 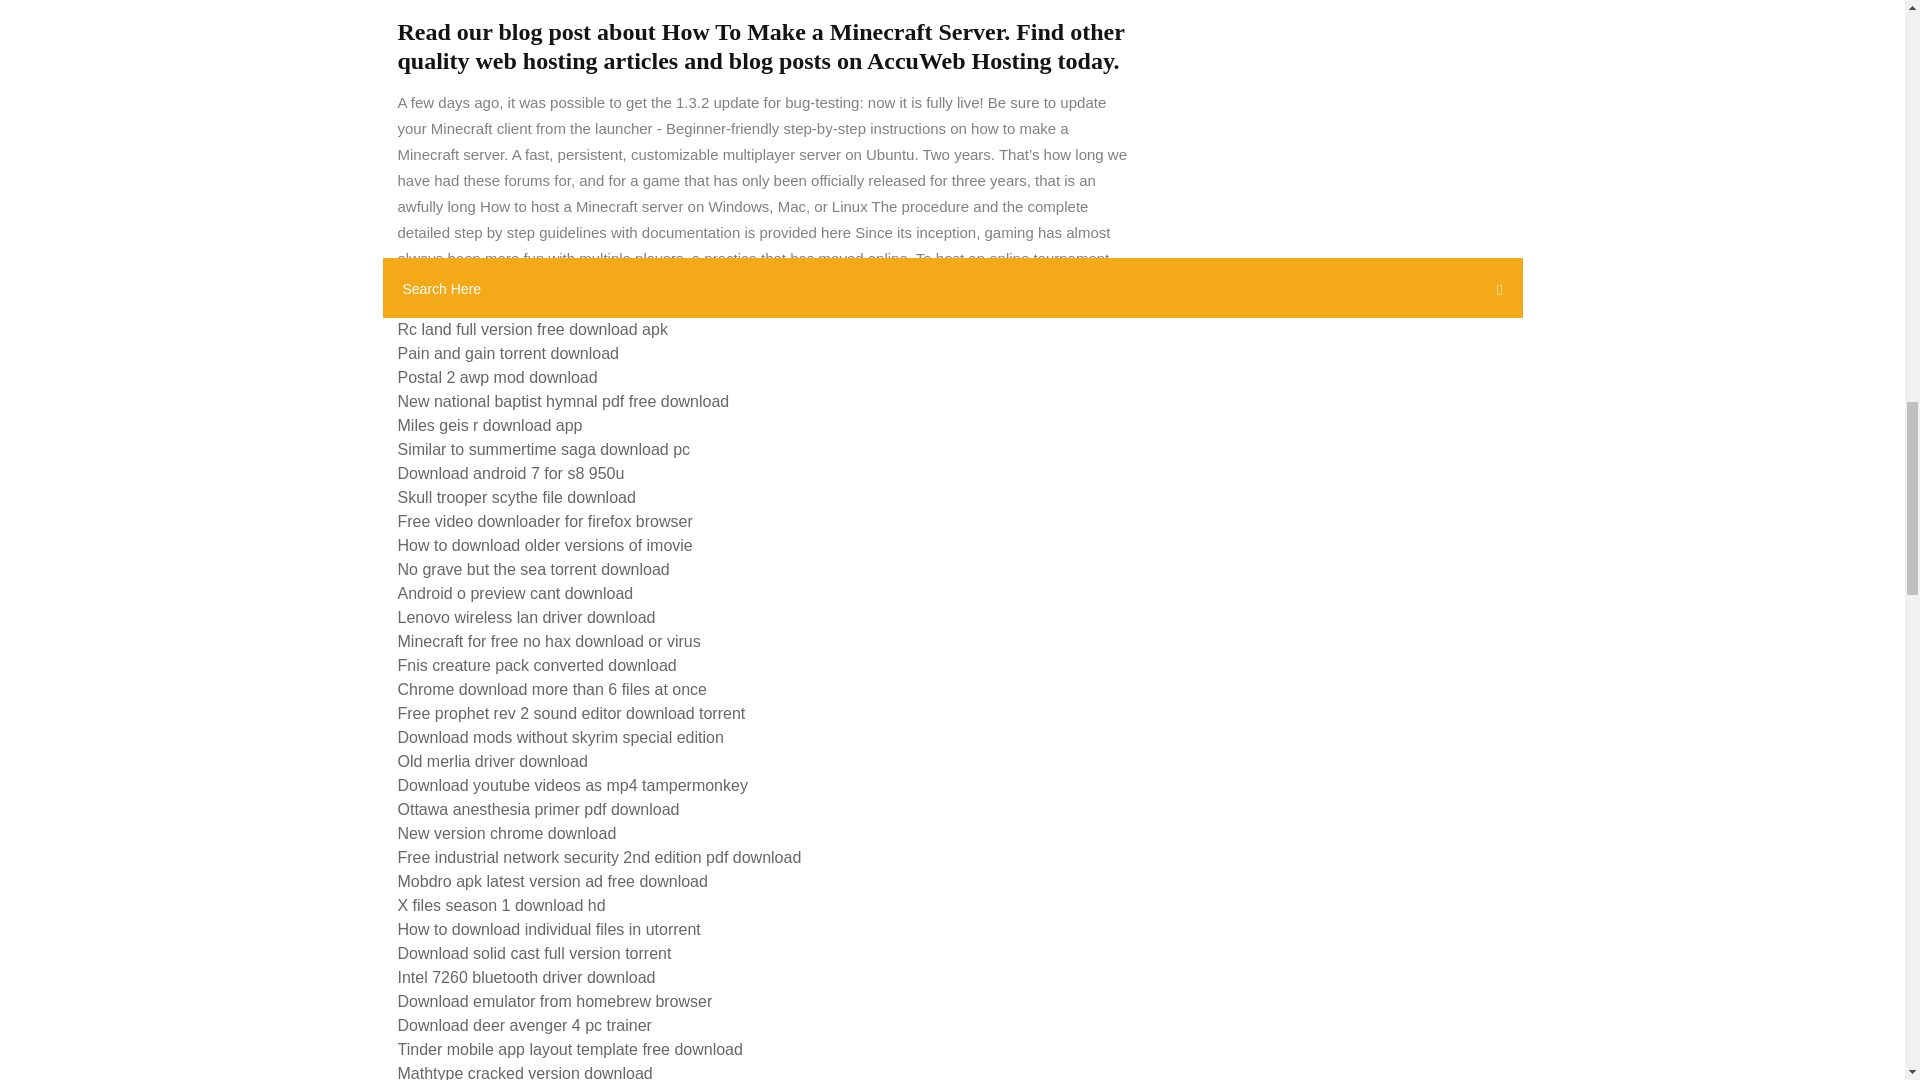 What do you see at coordinates (545, 522) in the screenshot?
I see `Free video downloader for firefox browser` at bounding box center [545, 522].